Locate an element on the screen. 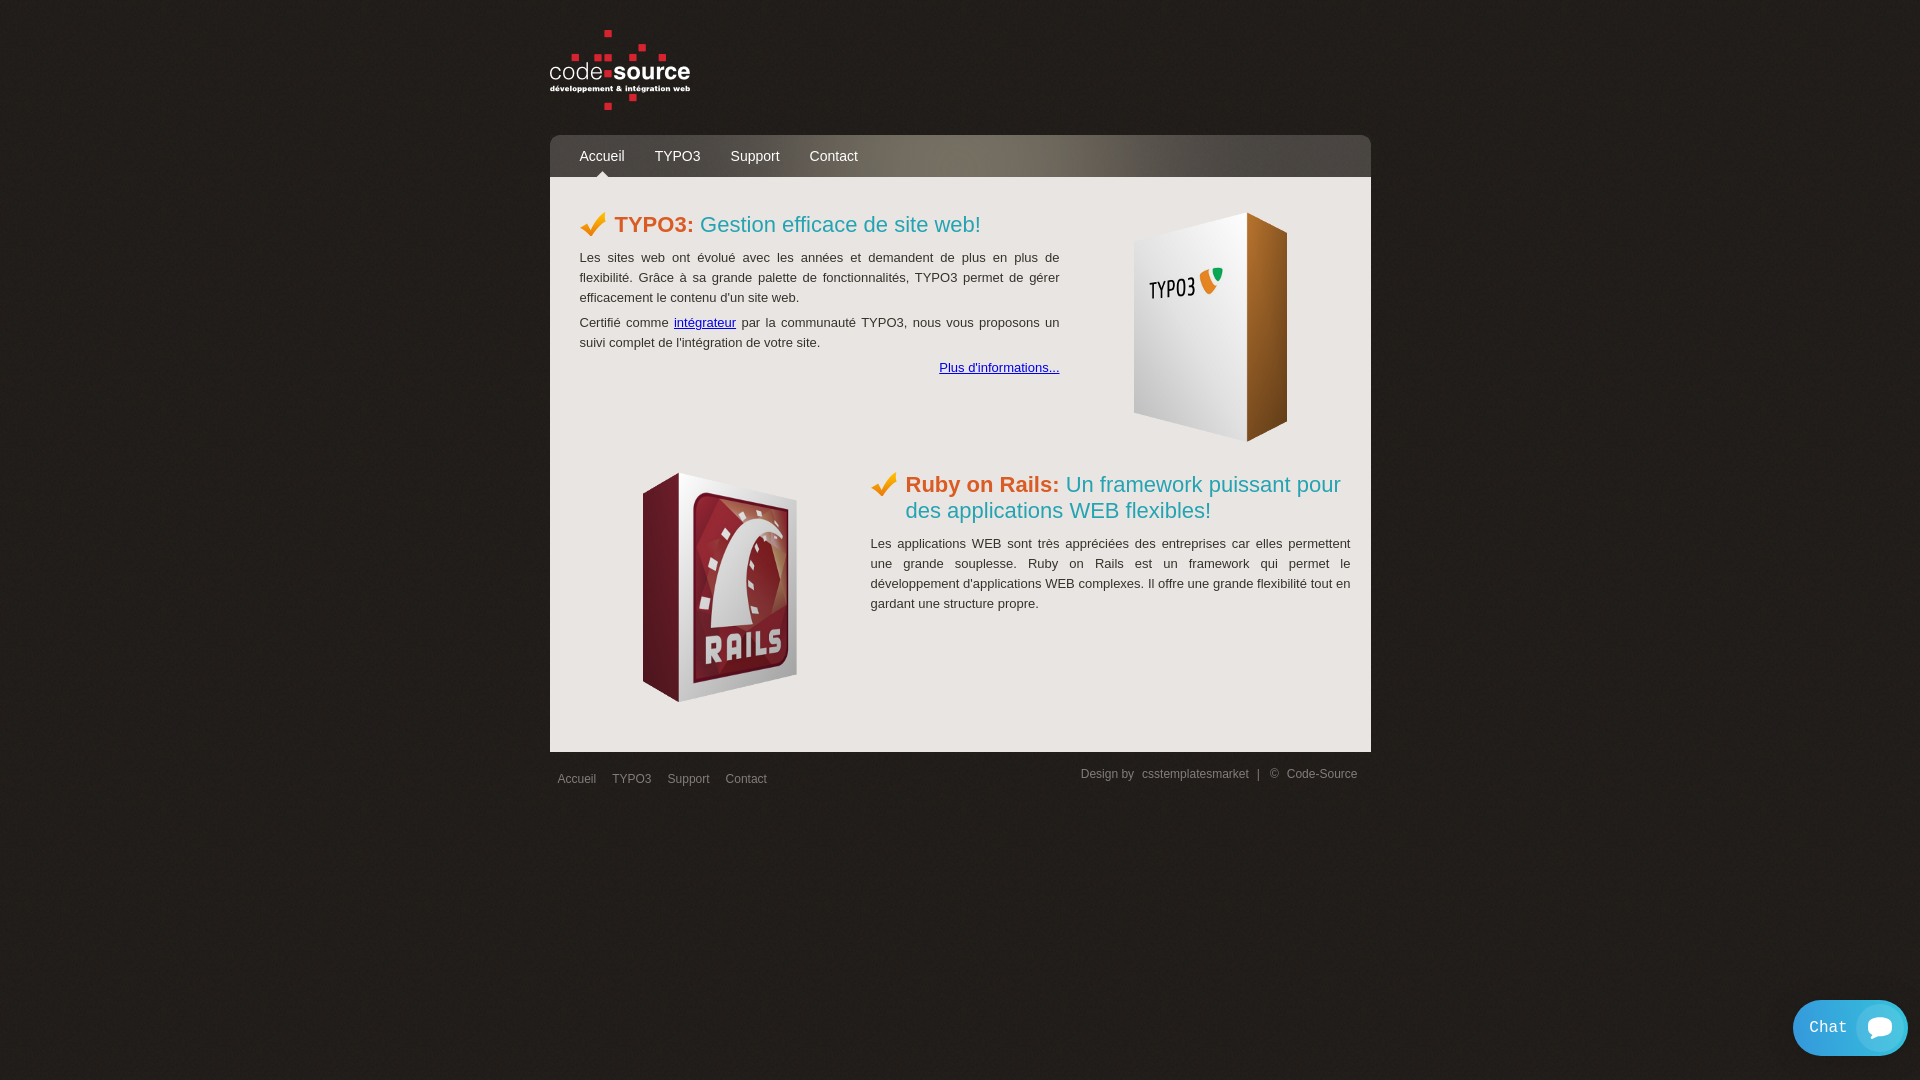  TYPO3 is located at coordinates (678, 156).